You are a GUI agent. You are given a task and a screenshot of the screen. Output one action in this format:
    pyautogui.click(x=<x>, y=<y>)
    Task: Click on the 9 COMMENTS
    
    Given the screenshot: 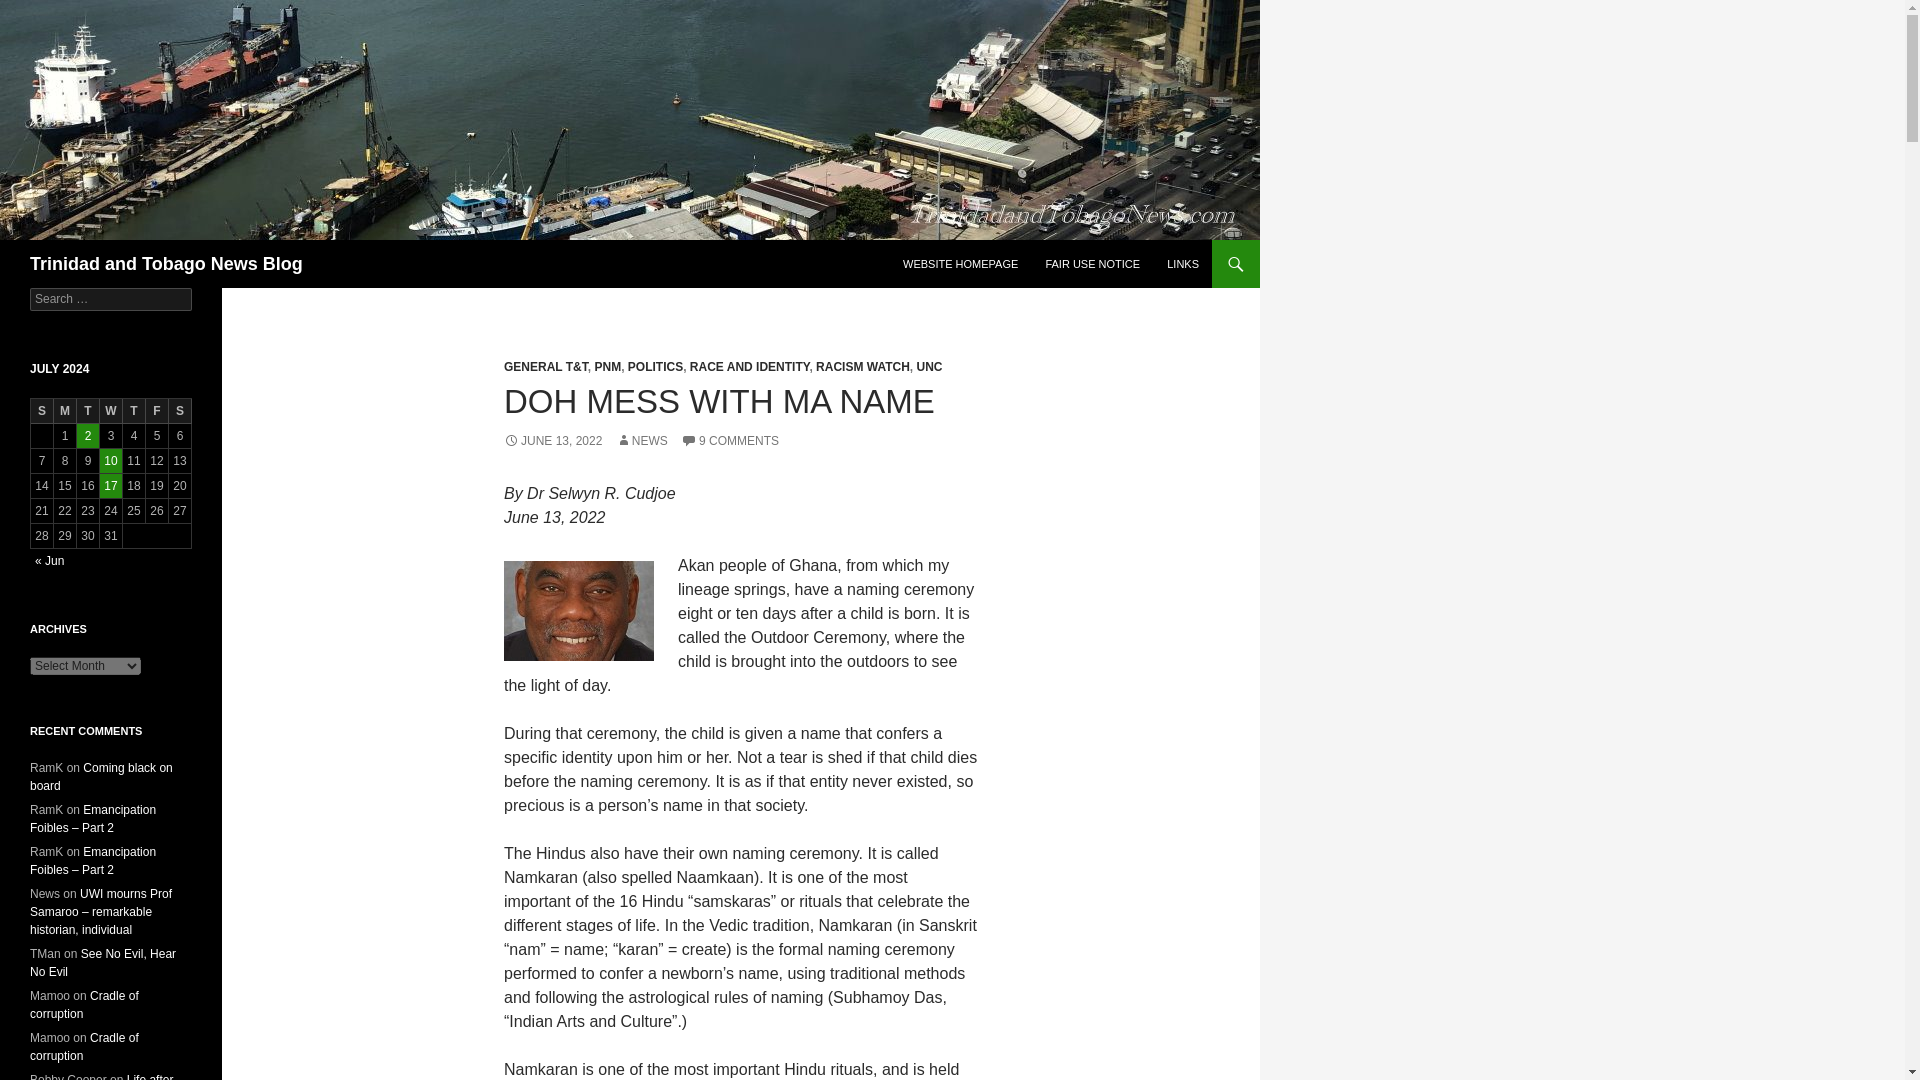 What is the action you would take?
    pyautogui.click(x=730, y=441)
    